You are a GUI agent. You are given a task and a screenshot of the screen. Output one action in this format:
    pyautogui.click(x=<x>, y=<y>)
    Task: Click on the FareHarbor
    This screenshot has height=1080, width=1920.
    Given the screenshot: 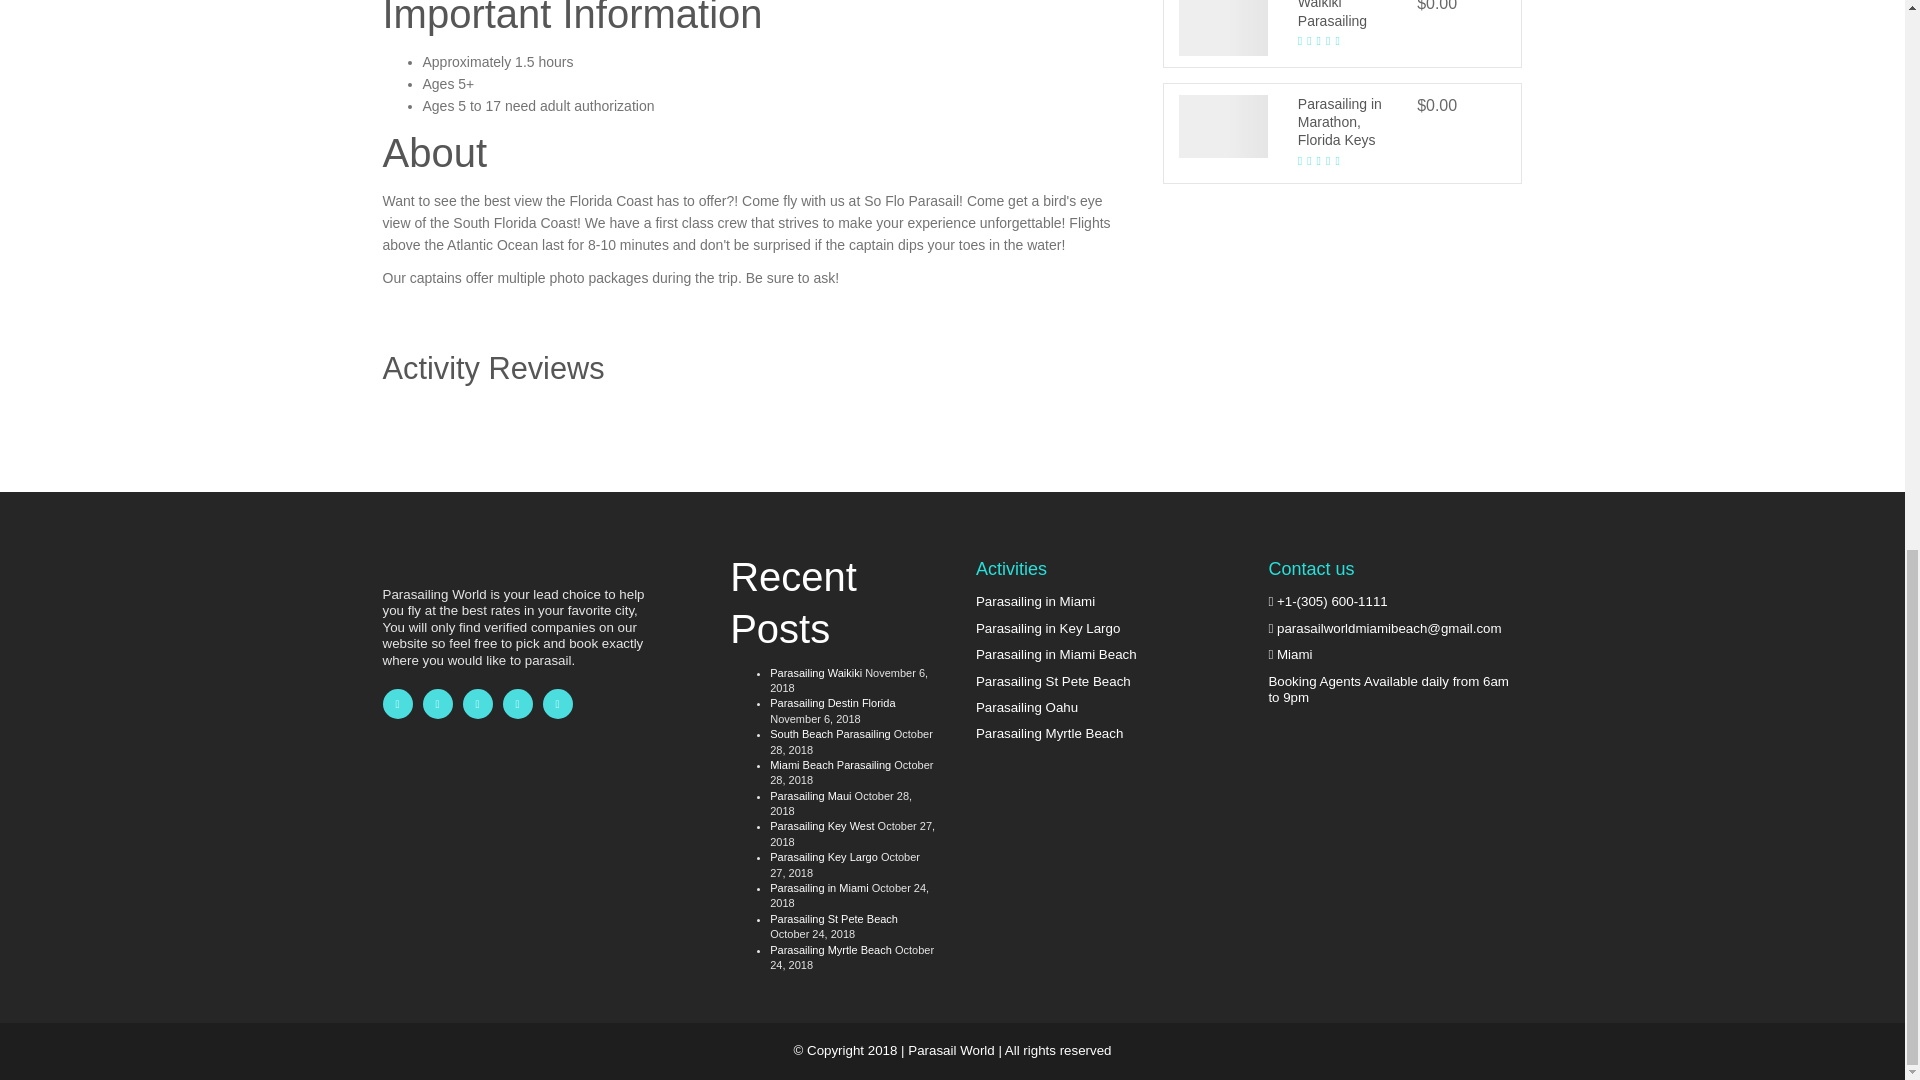 What is the action you would take?
    pyautogui.click(x=1770, y=40)
    